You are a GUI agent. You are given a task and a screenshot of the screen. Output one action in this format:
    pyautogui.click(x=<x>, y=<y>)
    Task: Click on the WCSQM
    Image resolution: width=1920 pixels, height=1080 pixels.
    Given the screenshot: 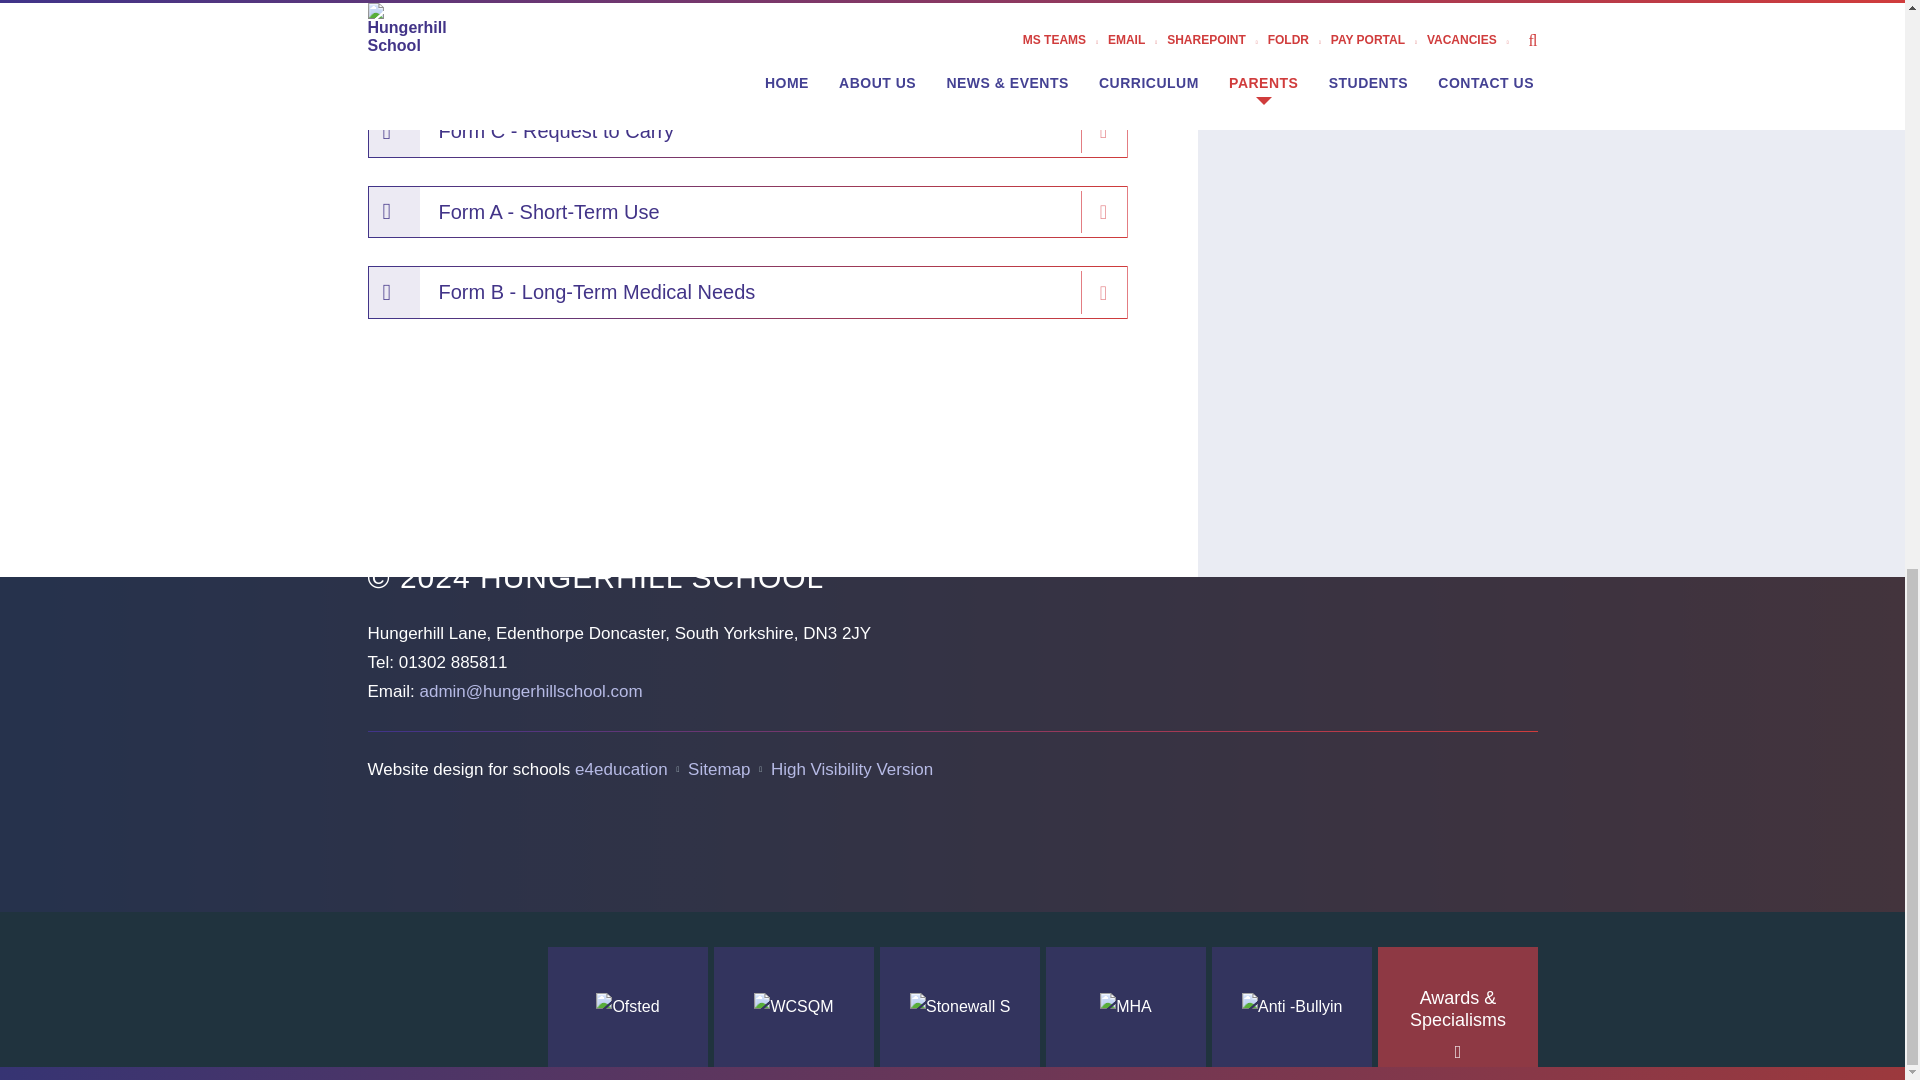 What is the action you would take?
    pyautogui.click(x=794, y=1007)
    